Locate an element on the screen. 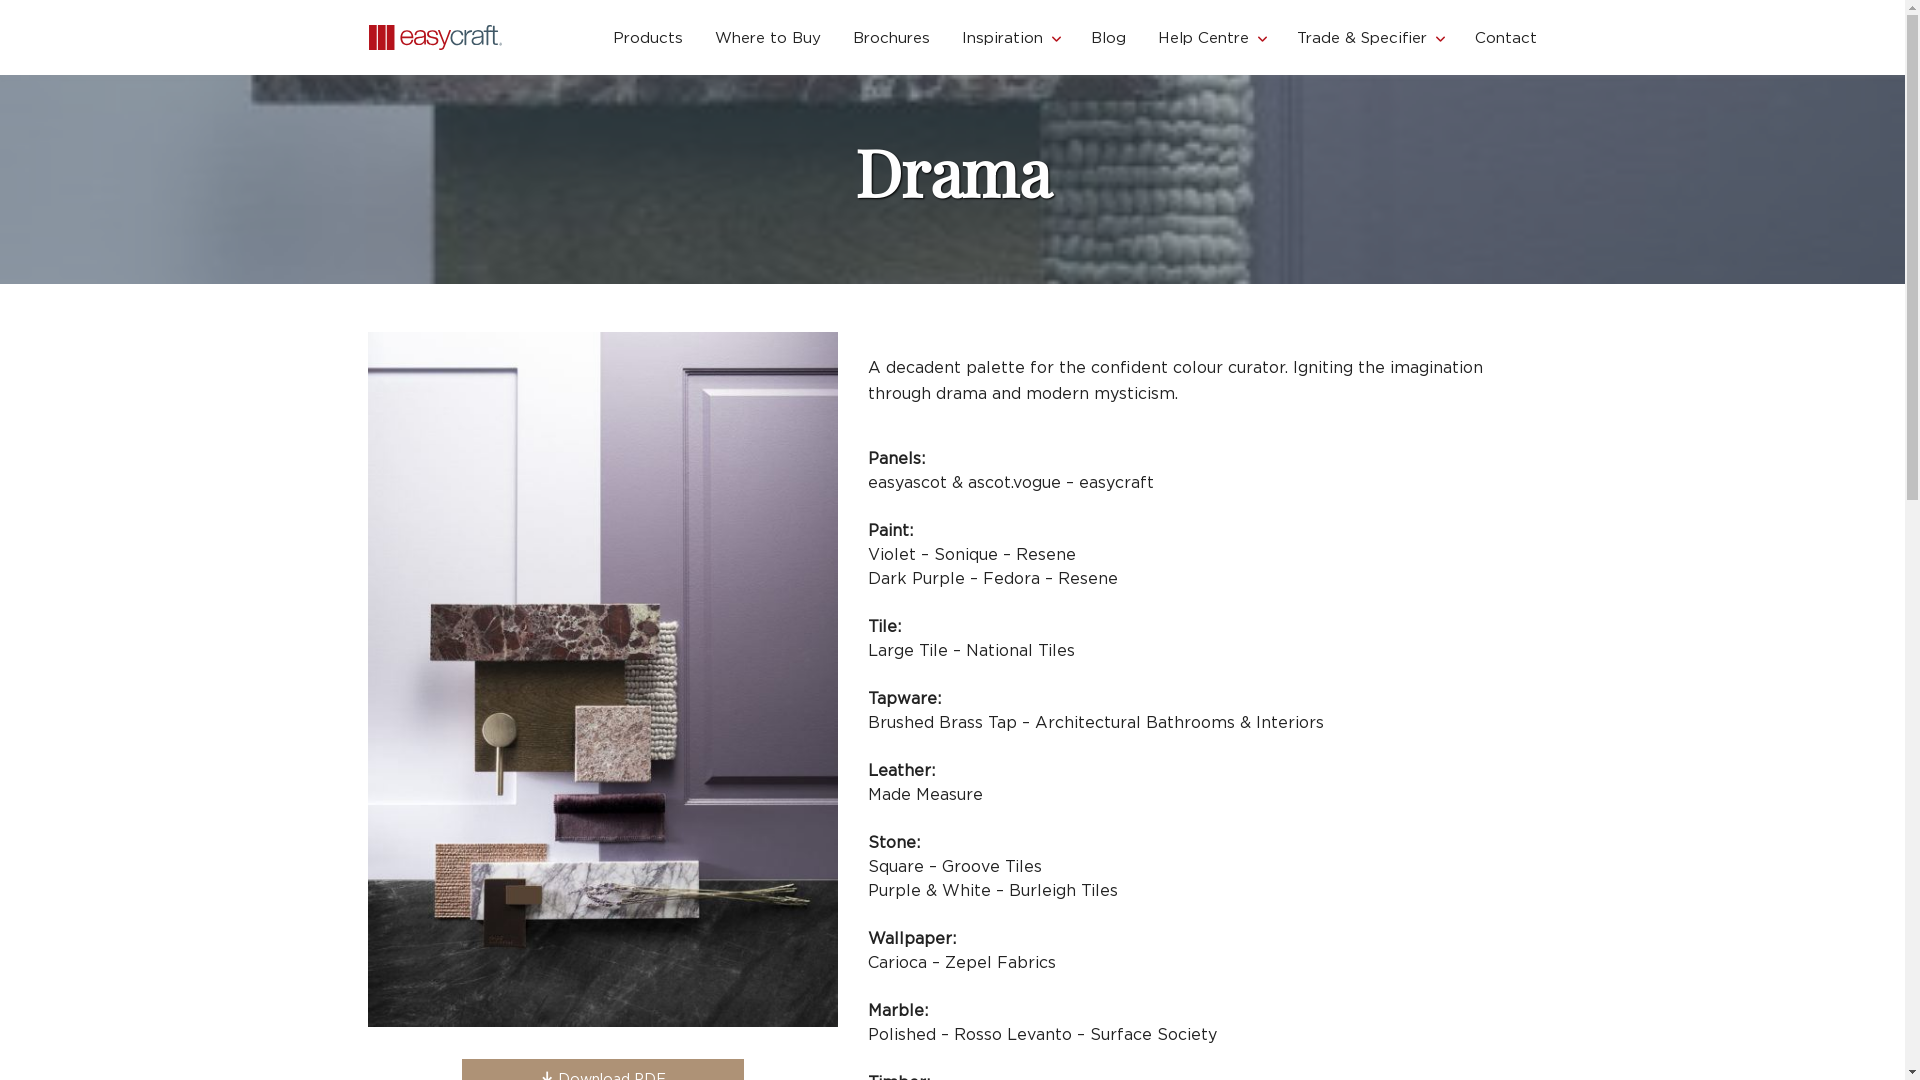 This screenshot has width=1920, height=1080. Inspiration is located at coordinates (1010, 38).